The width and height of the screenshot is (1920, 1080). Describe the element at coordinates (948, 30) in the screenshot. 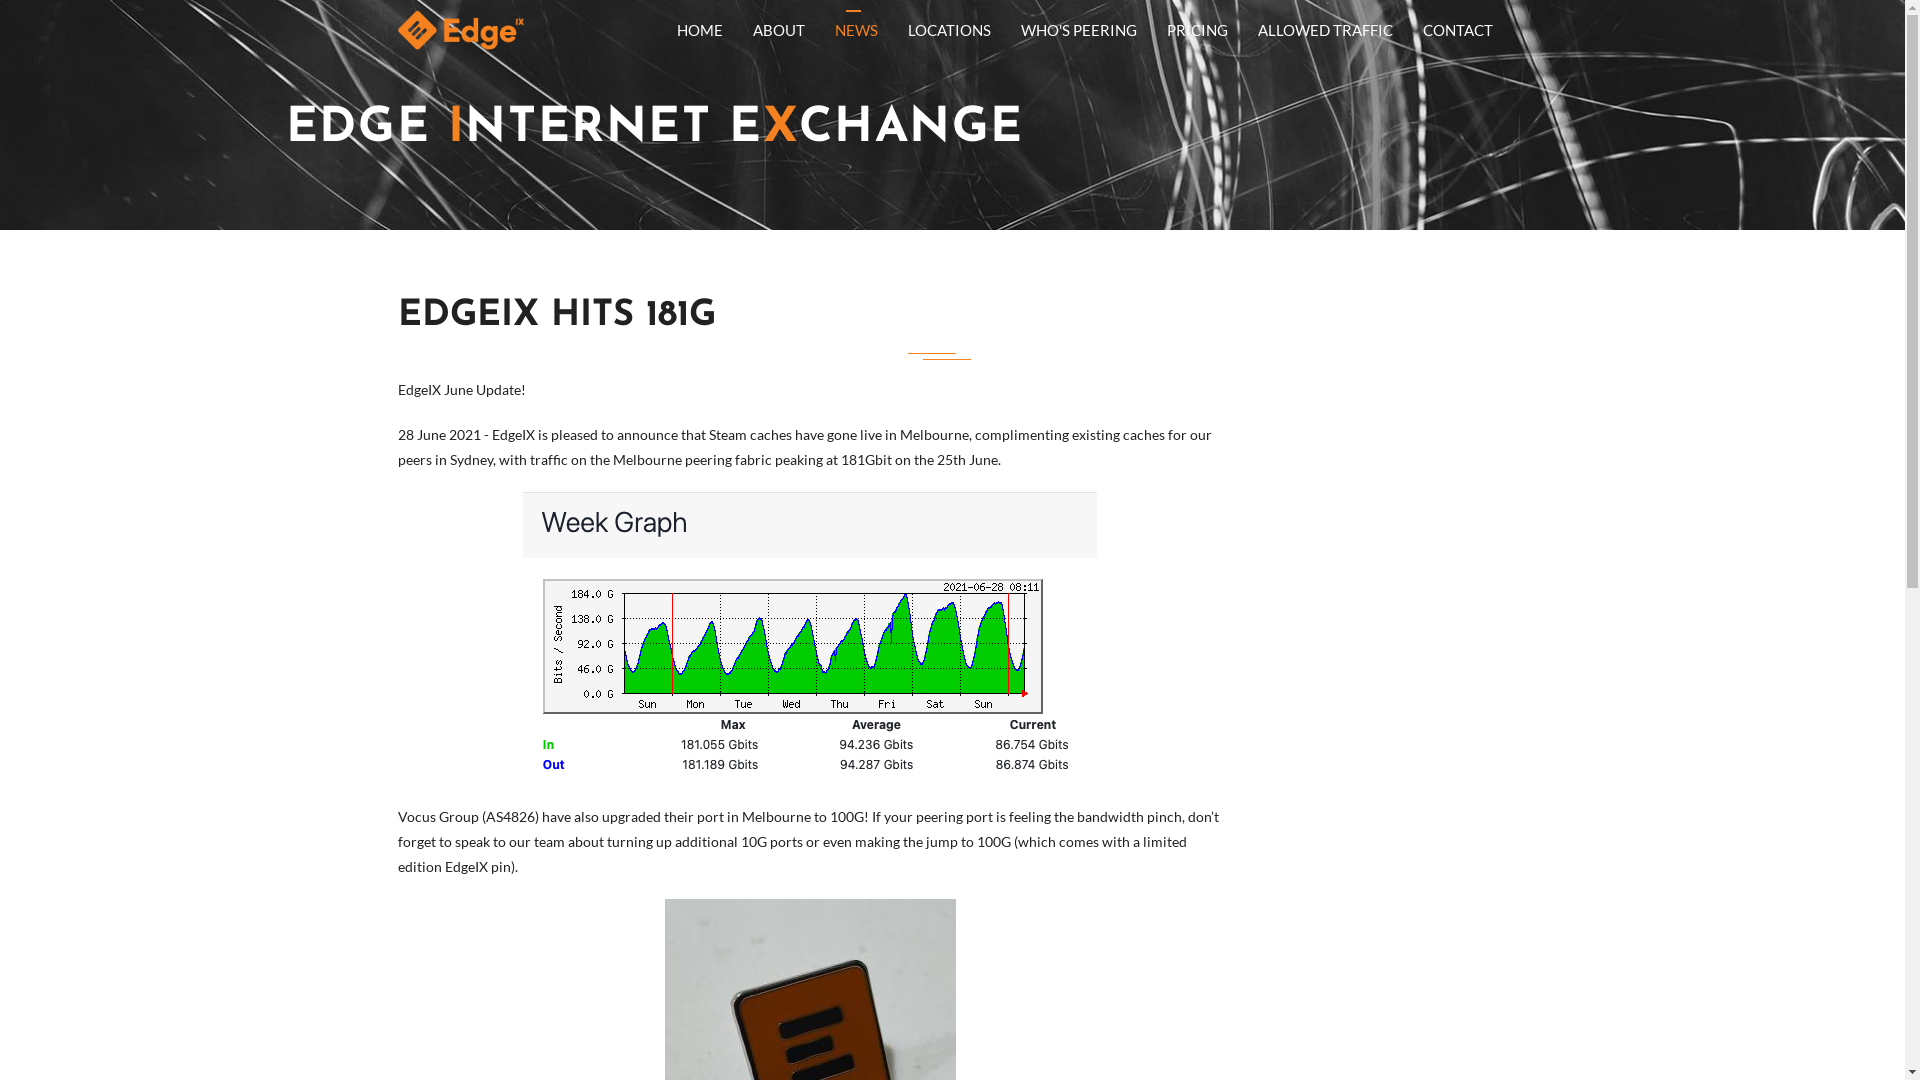

I see `LOCATIONS` at that location.